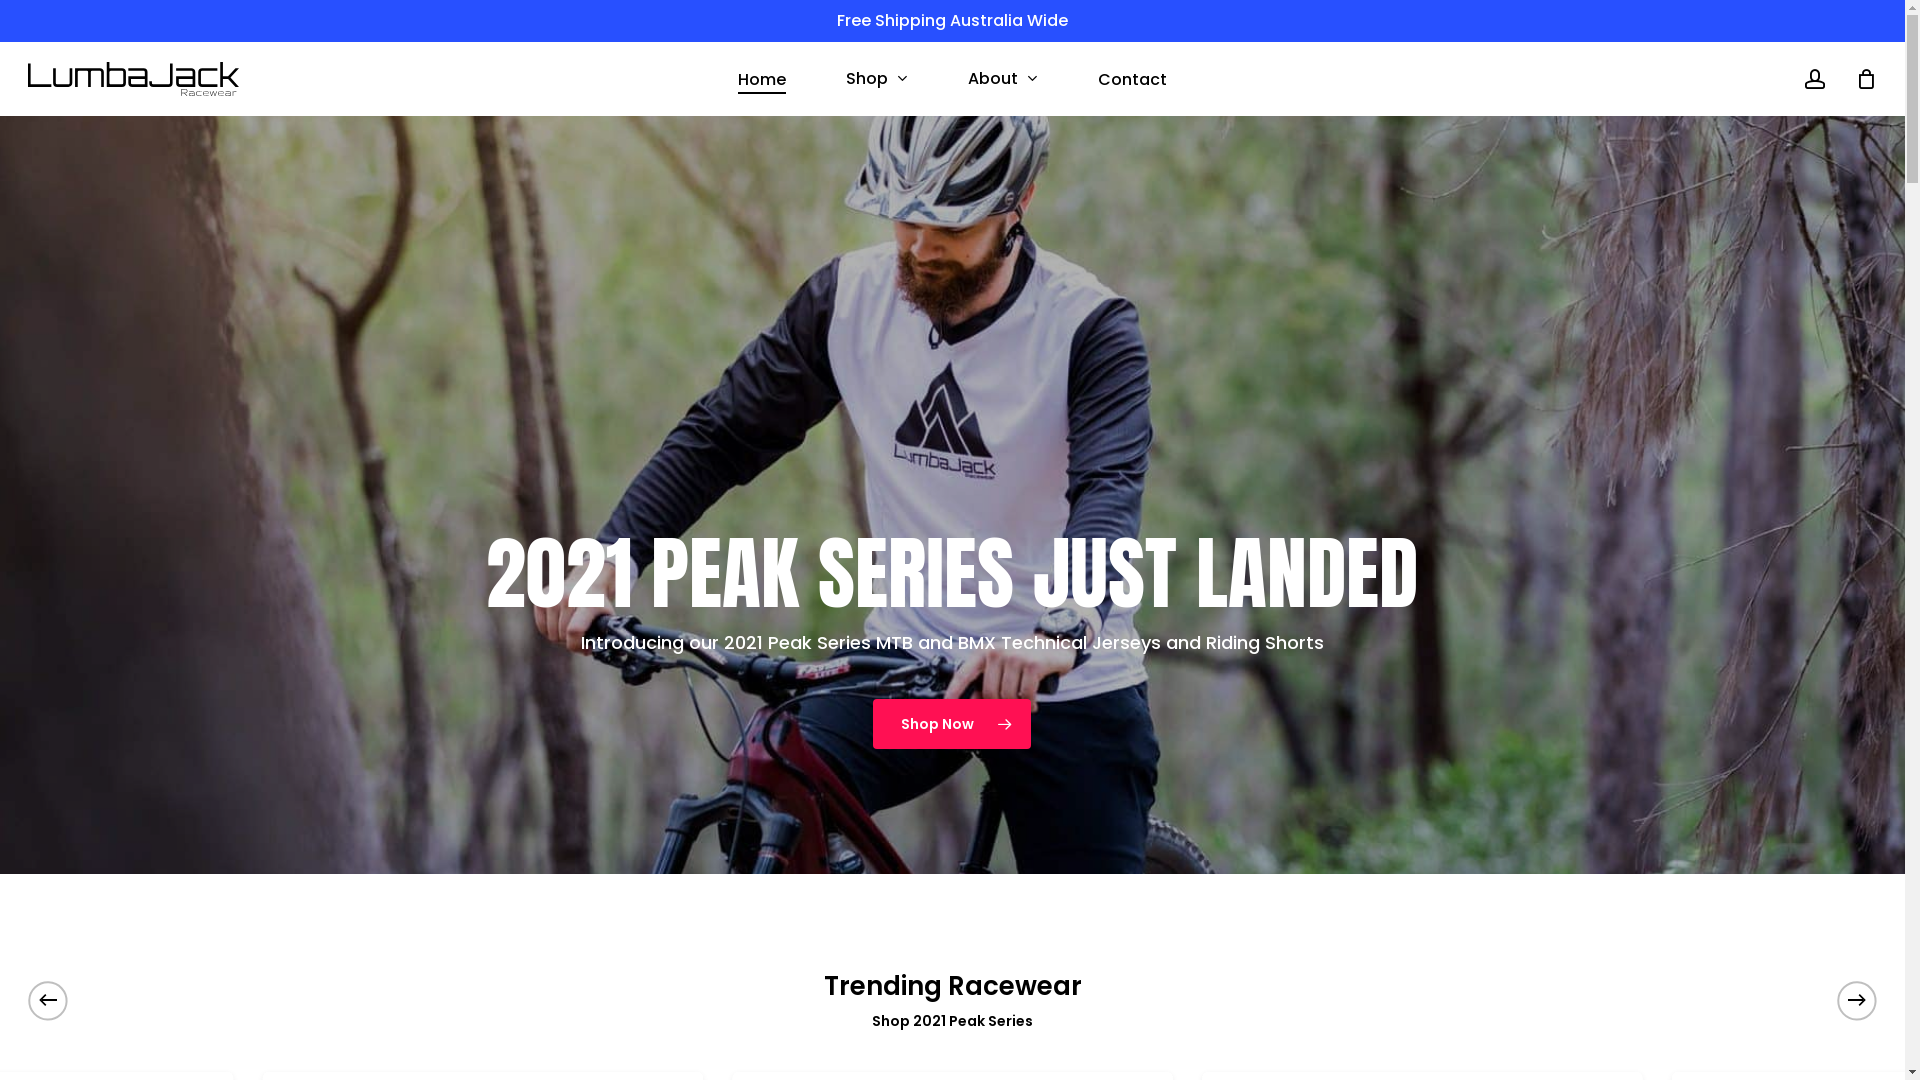  What do you see at coordinates (877, 79) in the screenshot?
I see `Shop` at bounding box center [877, 79].